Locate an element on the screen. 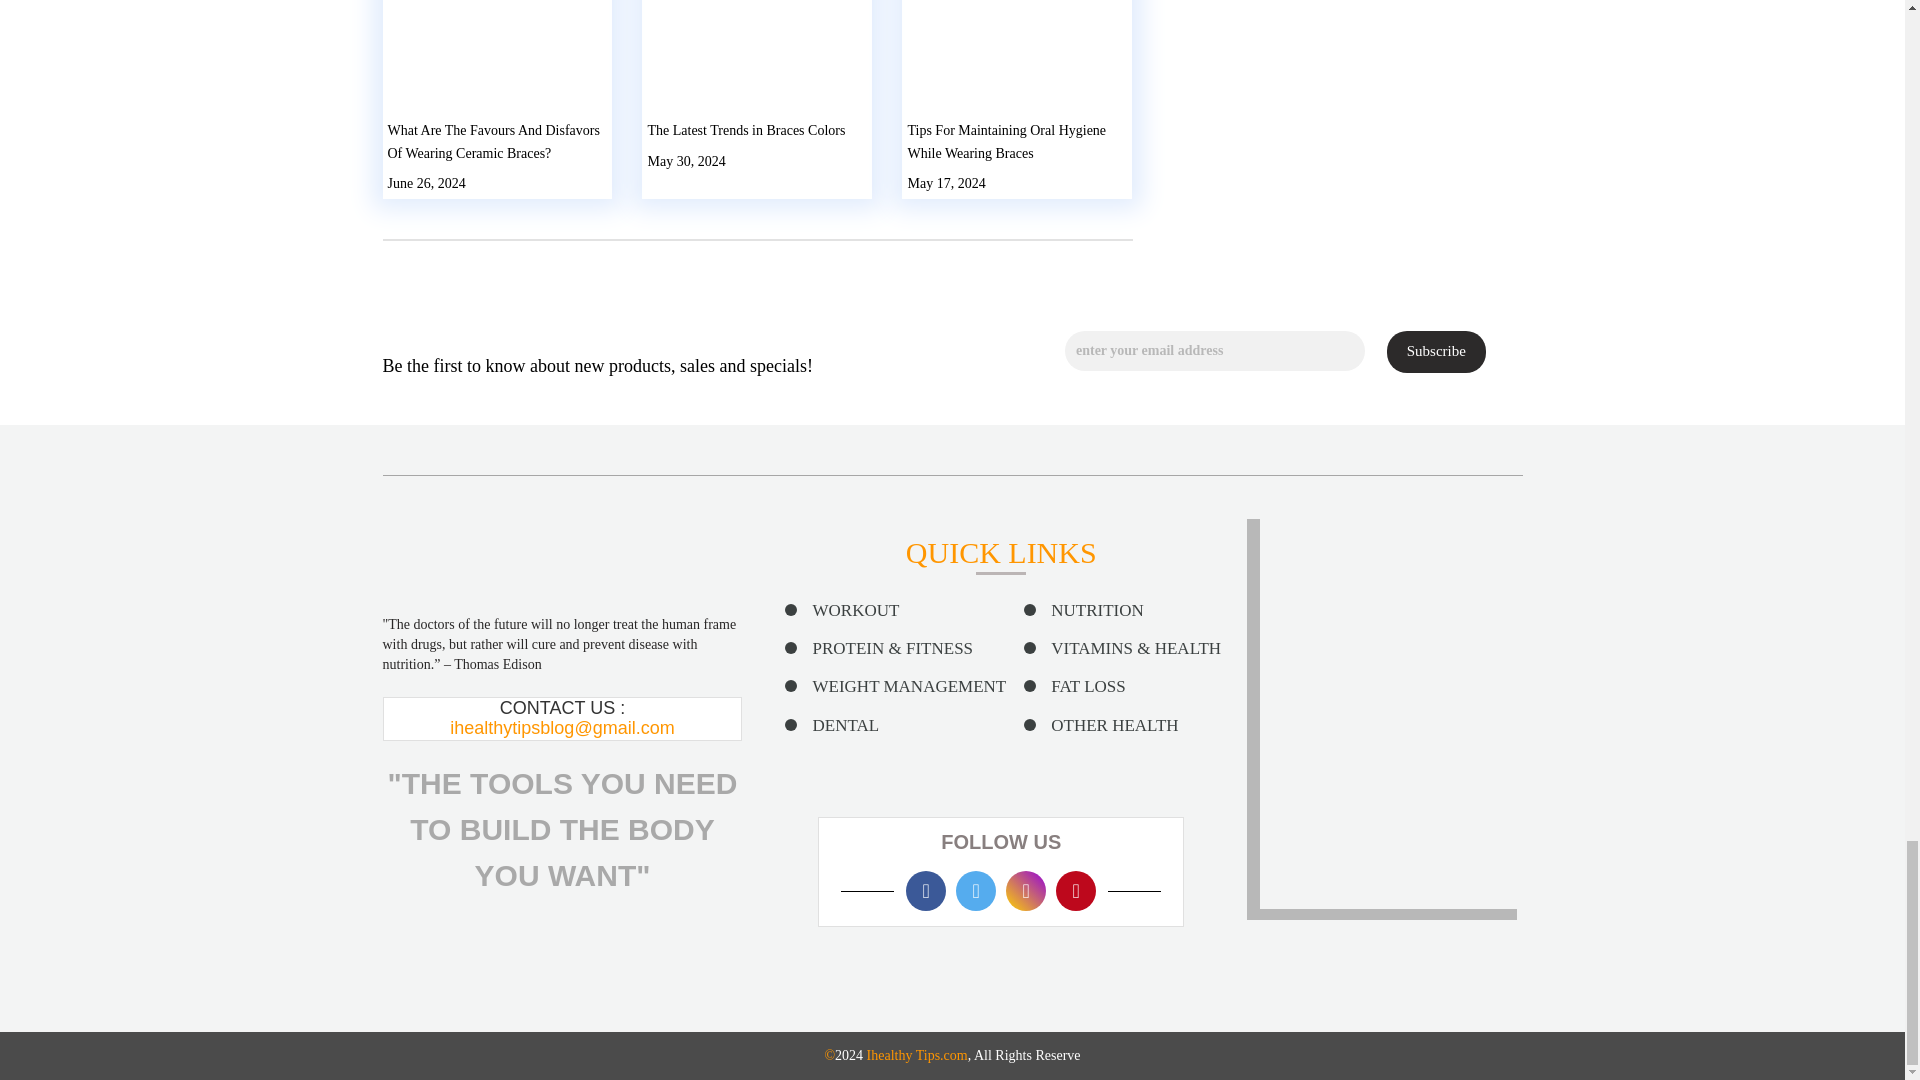 Image resolution: width=1920 pixels, height=1080 pixels. Subscribe is located at coordinates (1436, 350).